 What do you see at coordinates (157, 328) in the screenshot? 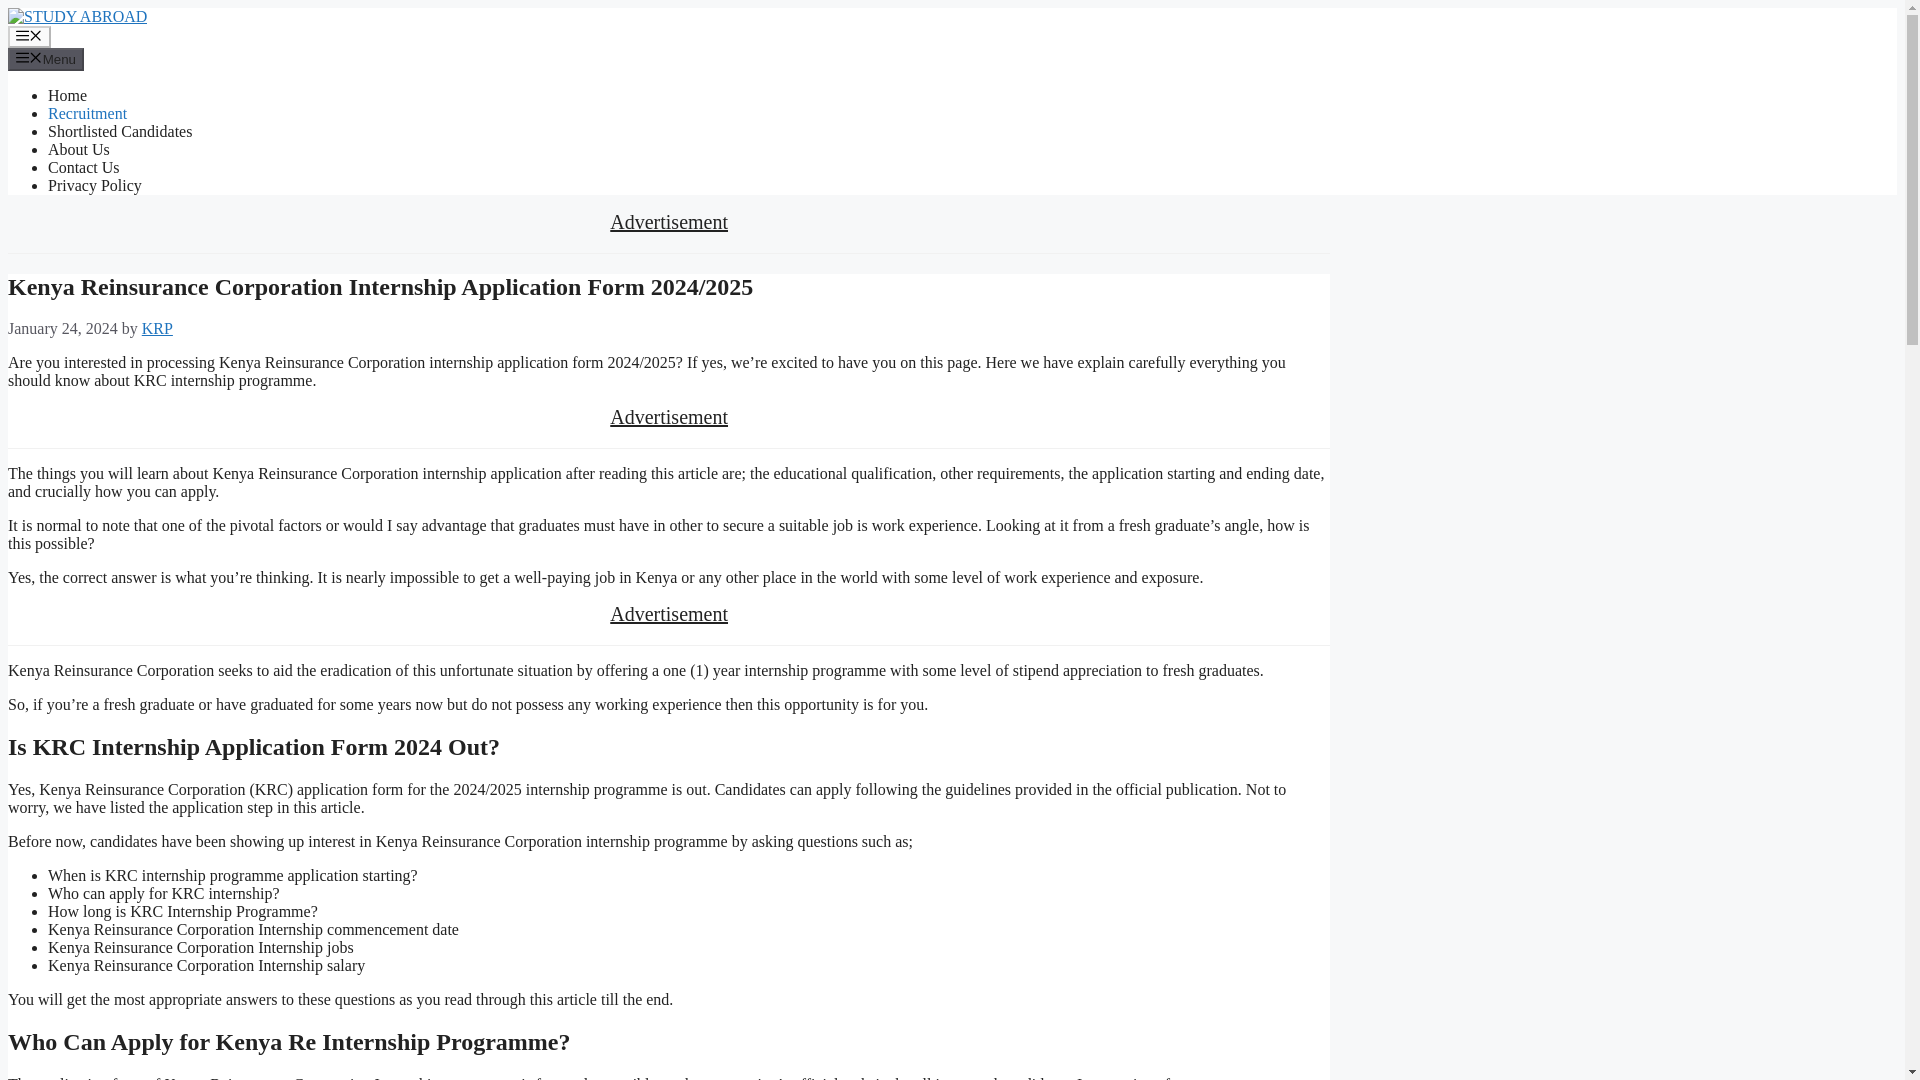
I see `KRP` at bounding box center [157, 328].